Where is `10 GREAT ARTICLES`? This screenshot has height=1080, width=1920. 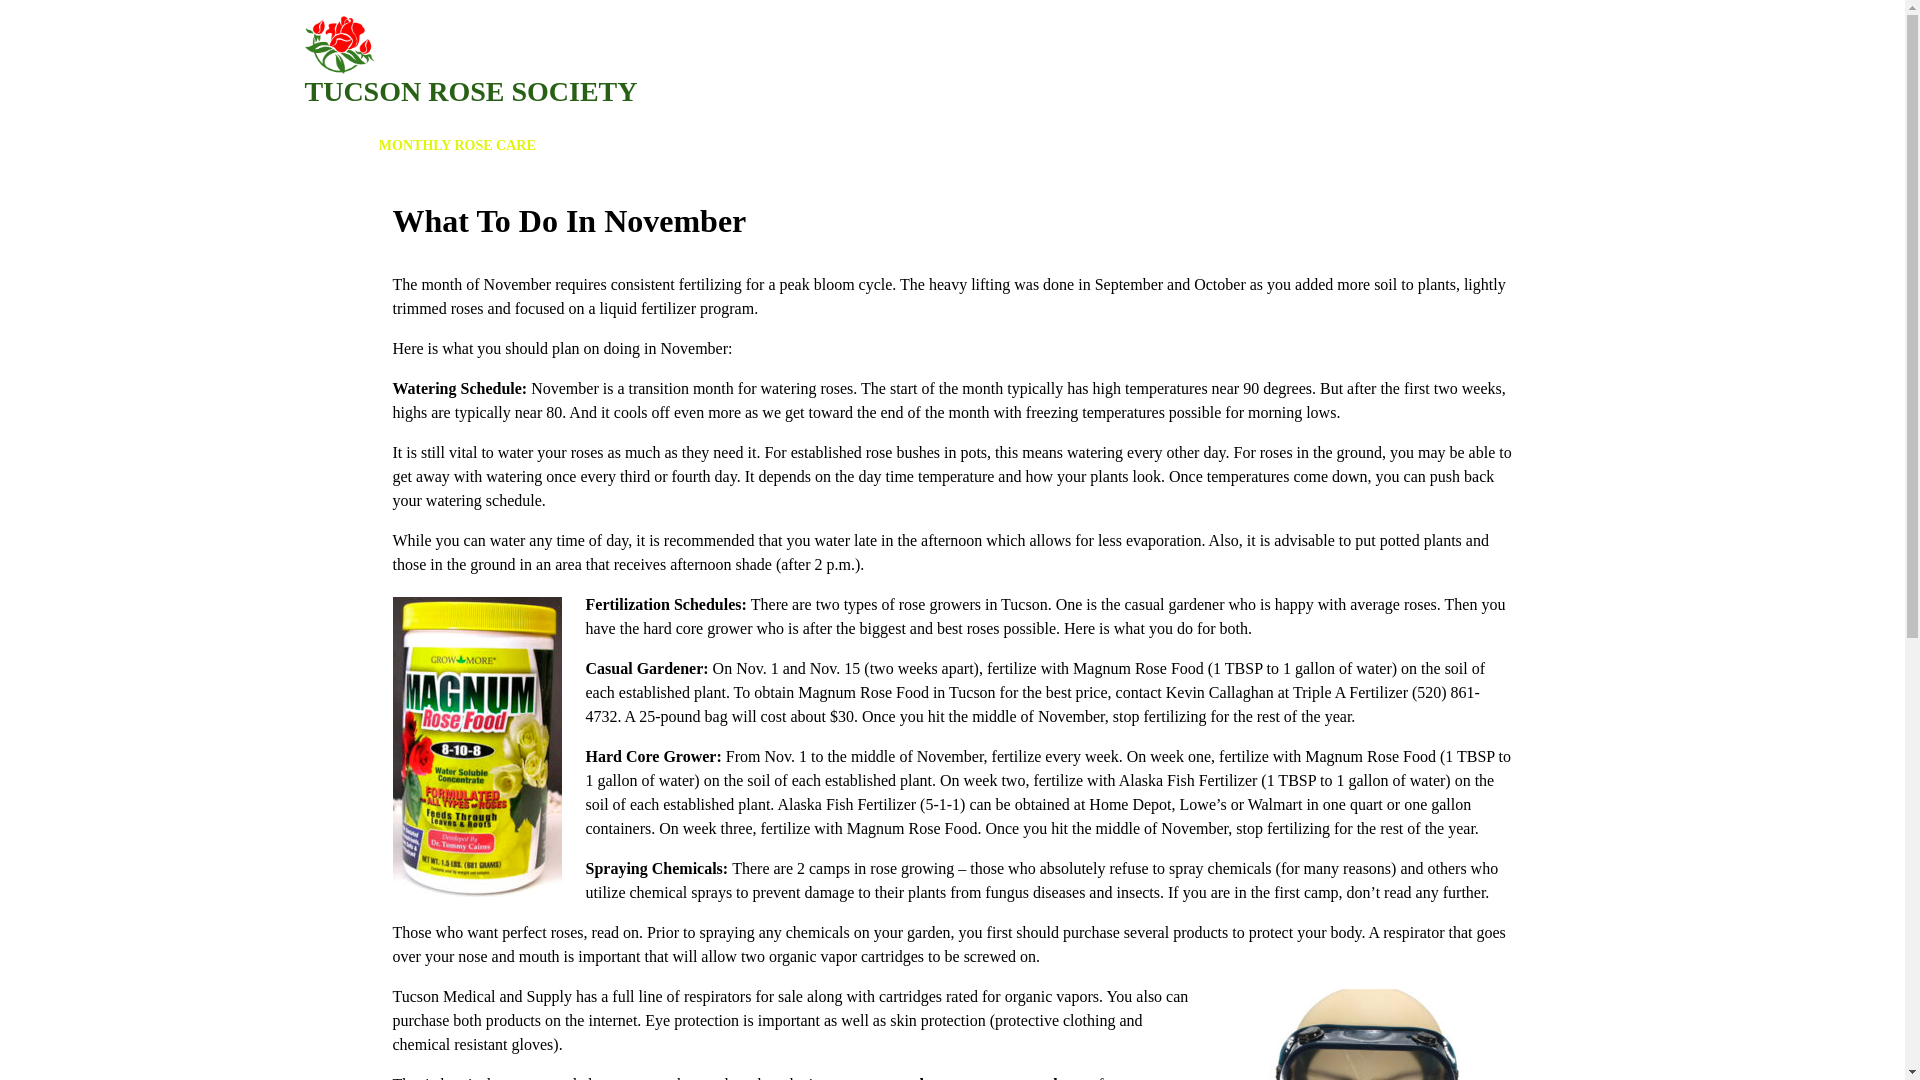
10 GREAT ARTICLES is located at coordinates (814, 146).